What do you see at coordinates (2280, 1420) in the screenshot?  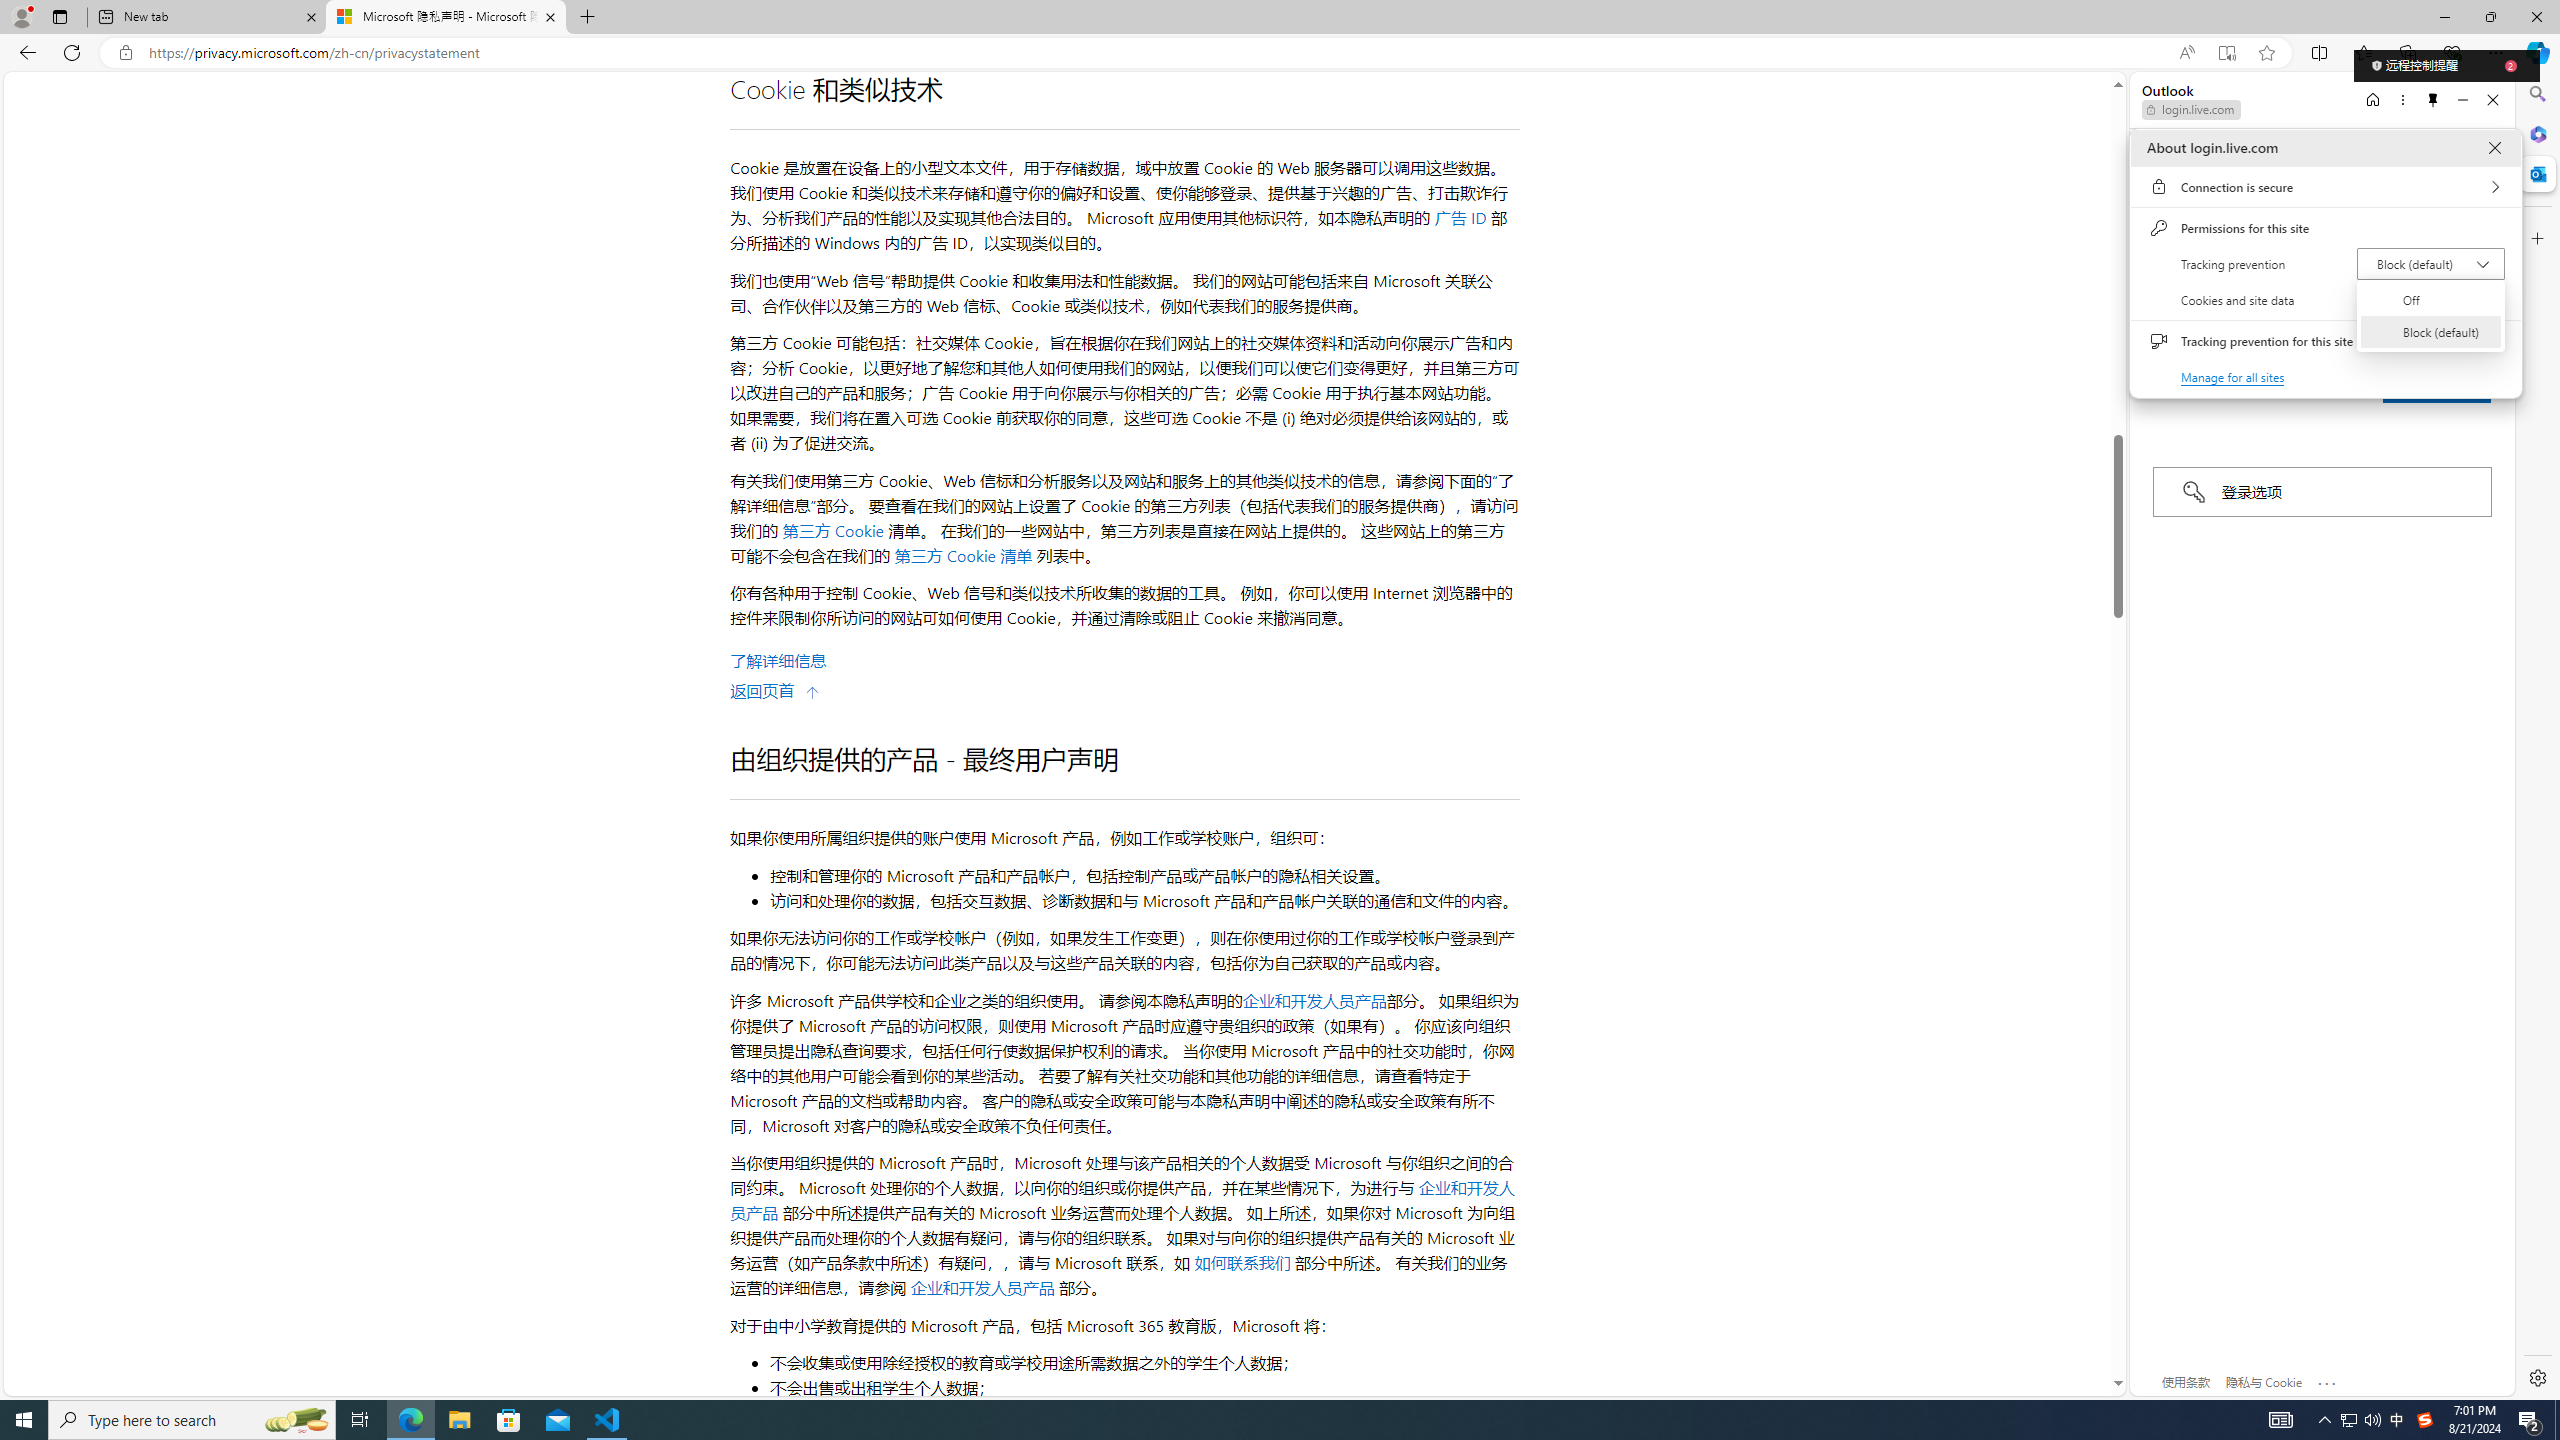 I see `AutomationID: 4105` at bounding box center [2280, 1420].